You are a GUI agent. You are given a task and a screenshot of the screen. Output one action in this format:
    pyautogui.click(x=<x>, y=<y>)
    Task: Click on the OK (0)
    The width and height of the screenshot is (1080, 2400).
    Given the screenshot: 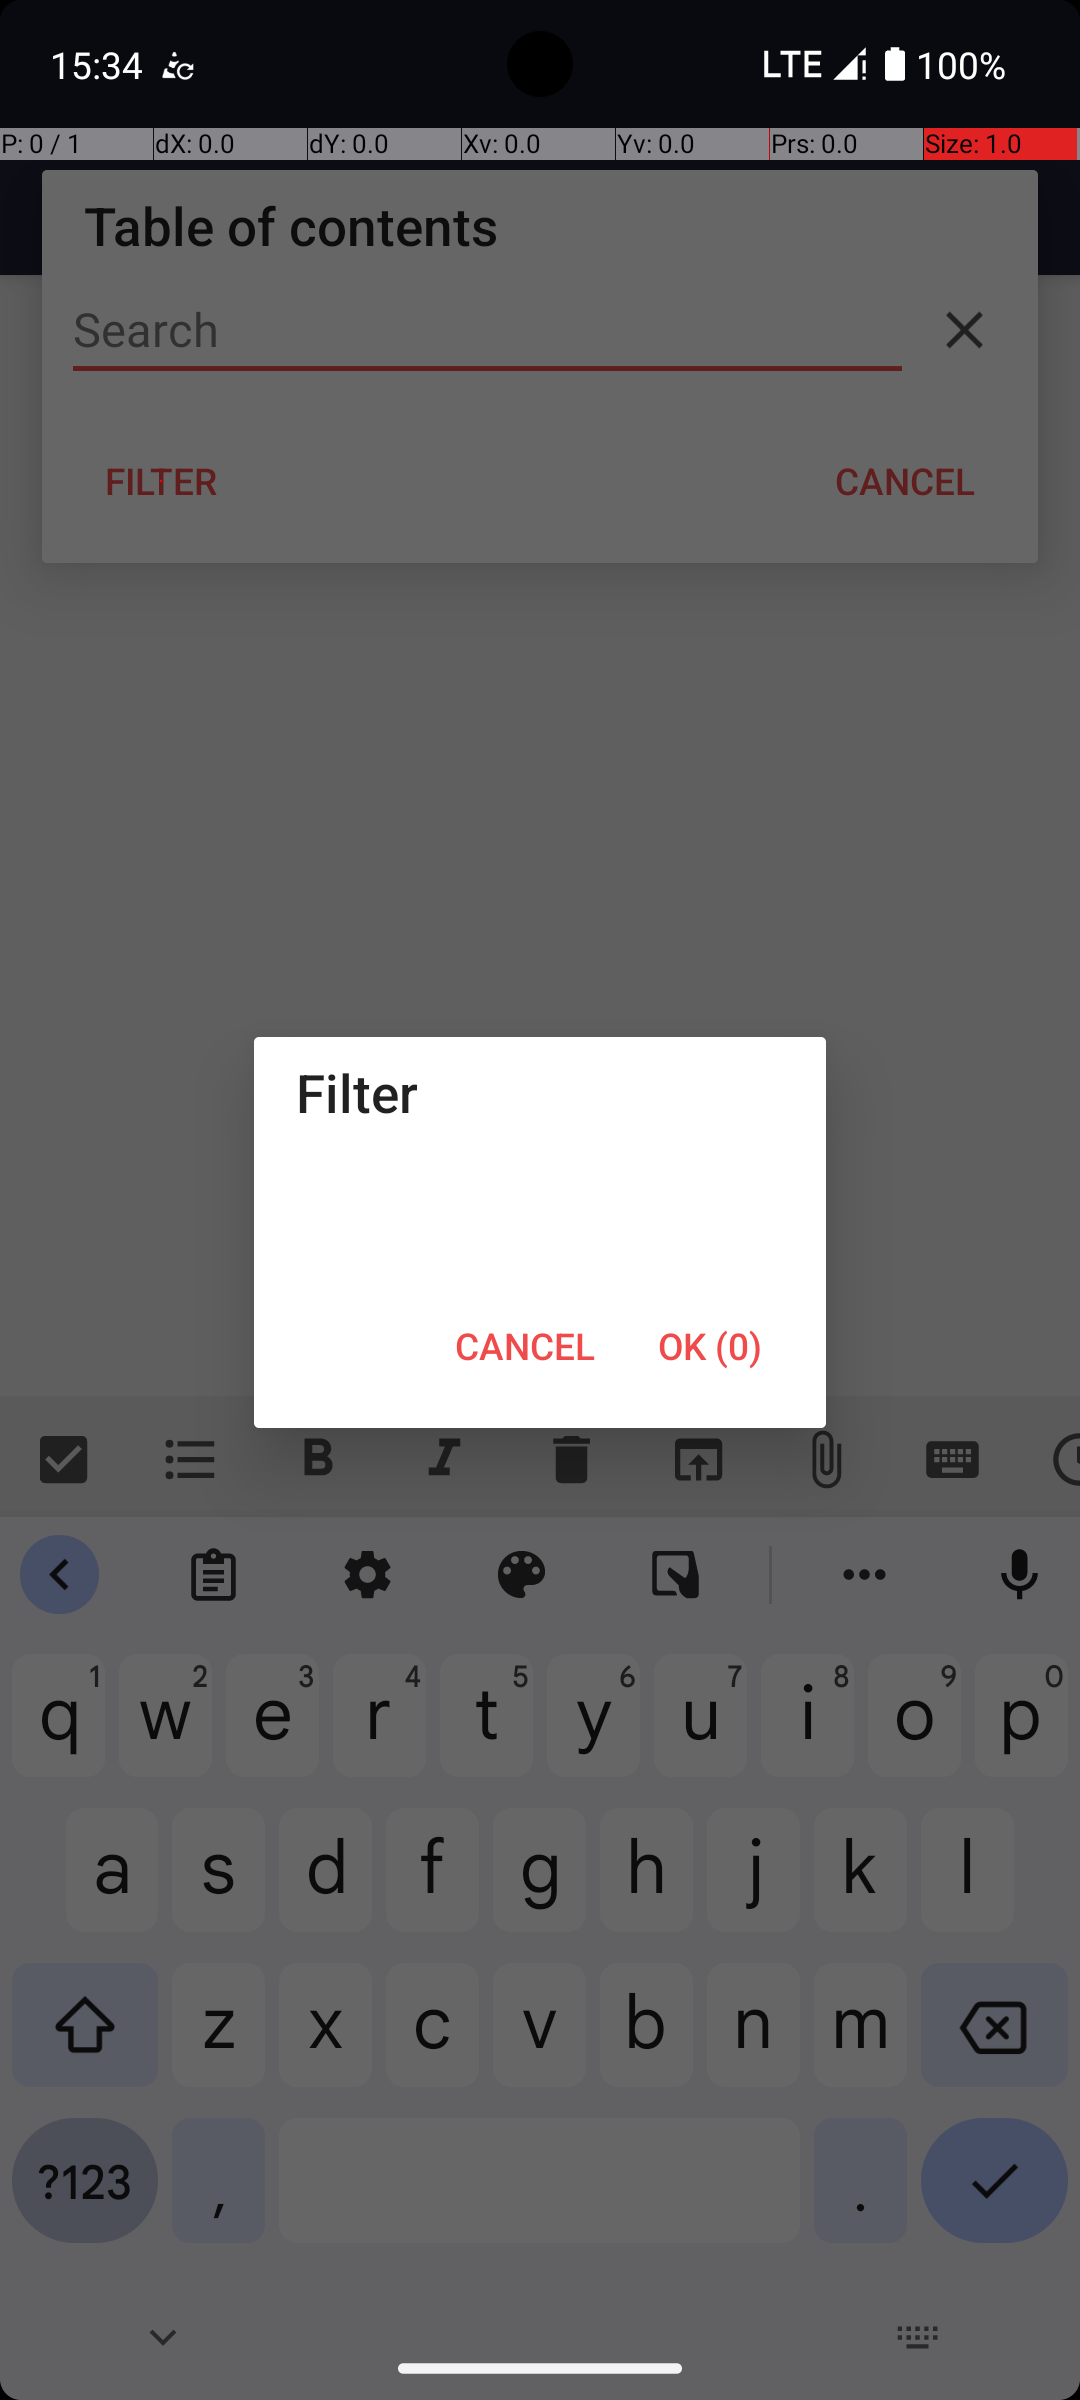 What is the action you would take?
    pyautogui.click(x=710, y=1346)
    